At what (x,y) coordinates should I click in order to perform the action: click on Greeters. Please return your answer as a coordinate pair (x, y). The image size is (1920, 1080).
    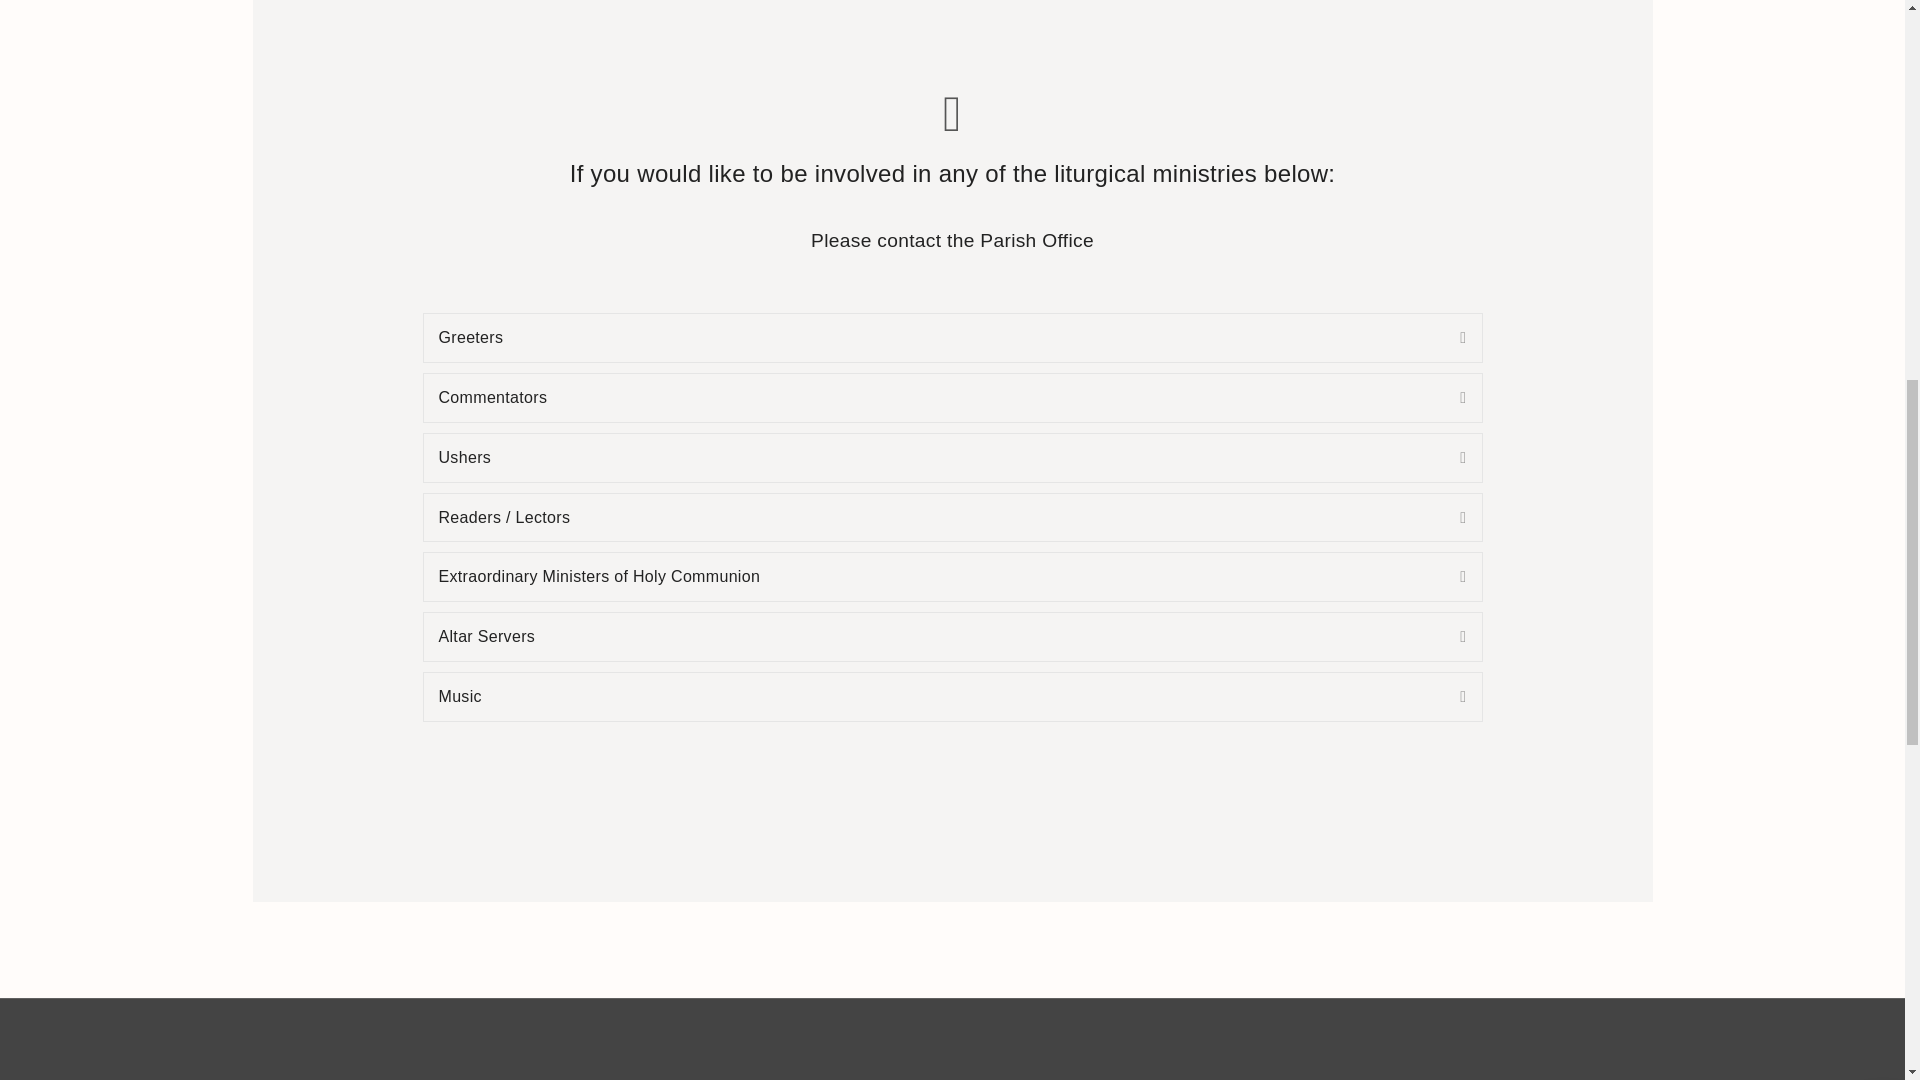
    Looking at the image, I should click on (934, 338).